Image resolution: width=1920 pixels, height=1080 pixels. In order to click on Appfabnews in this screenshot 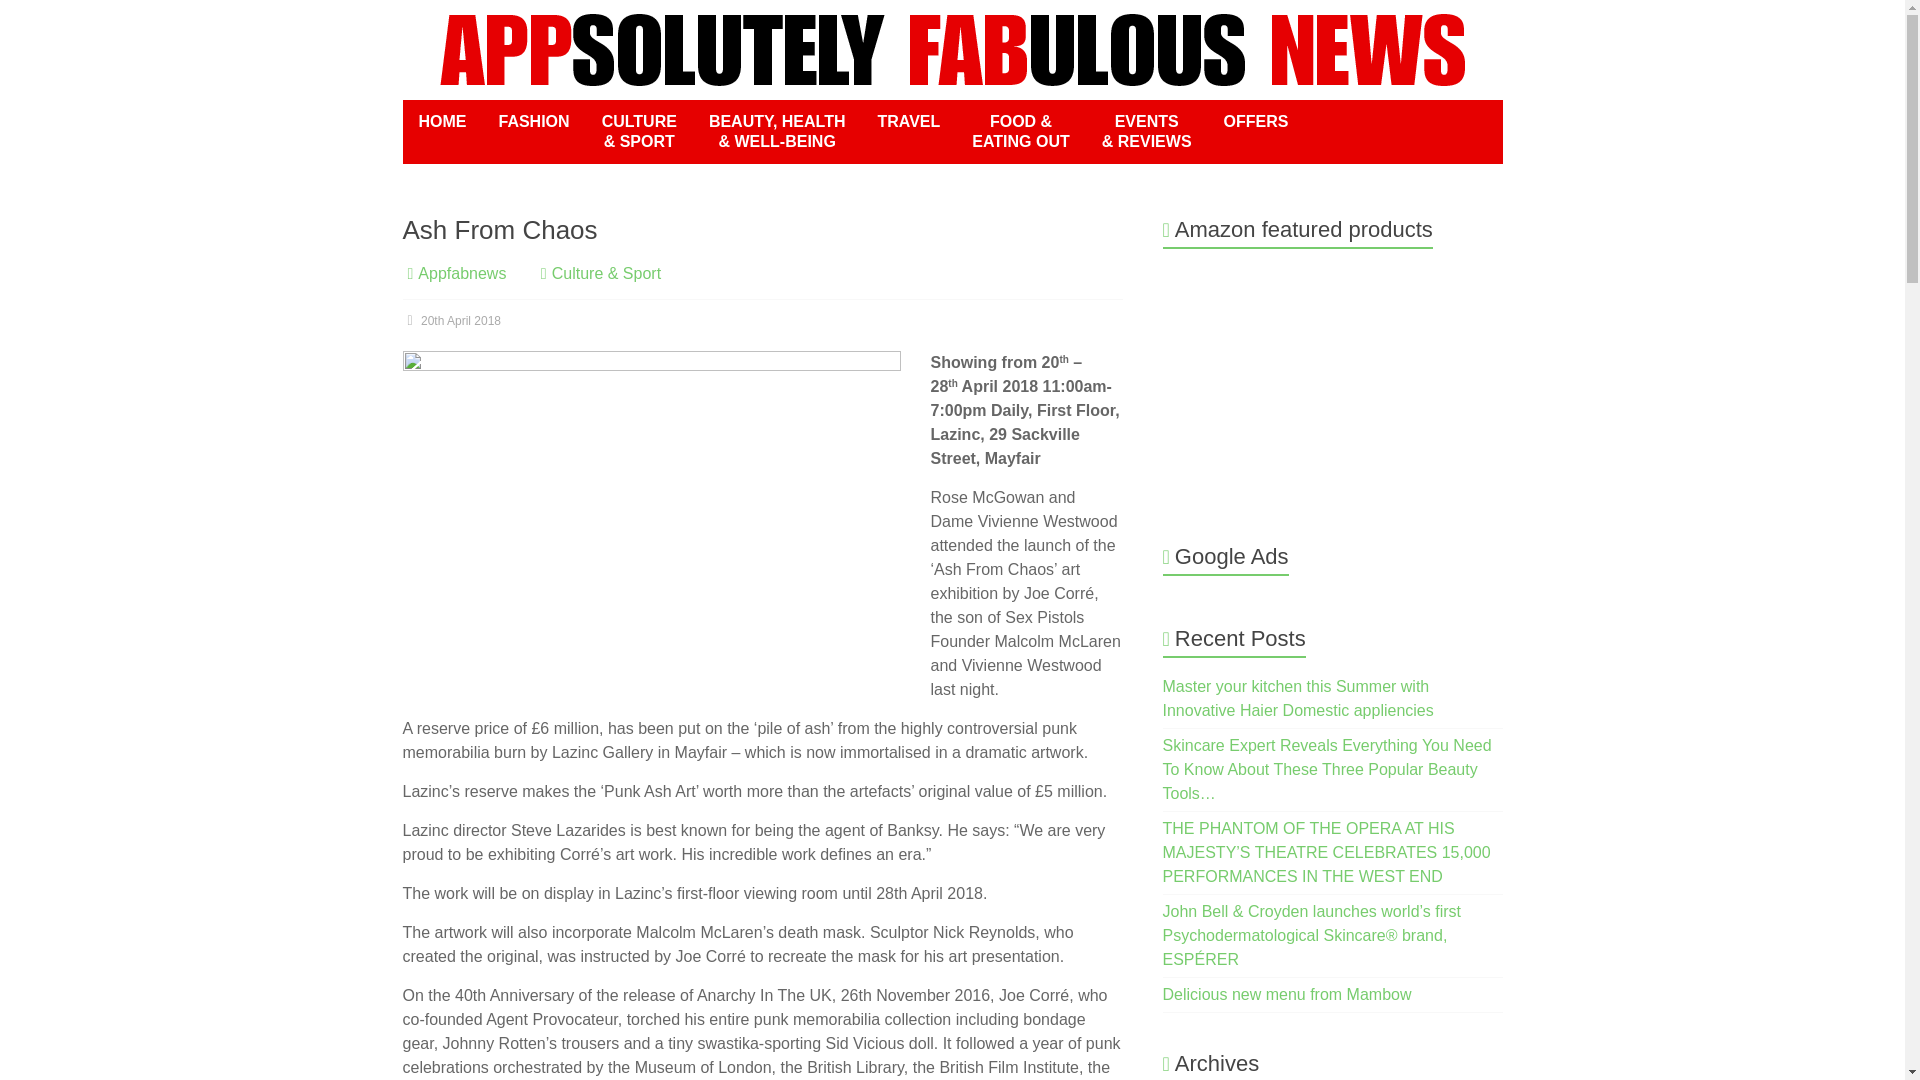, I will do `click(462, 272)`.